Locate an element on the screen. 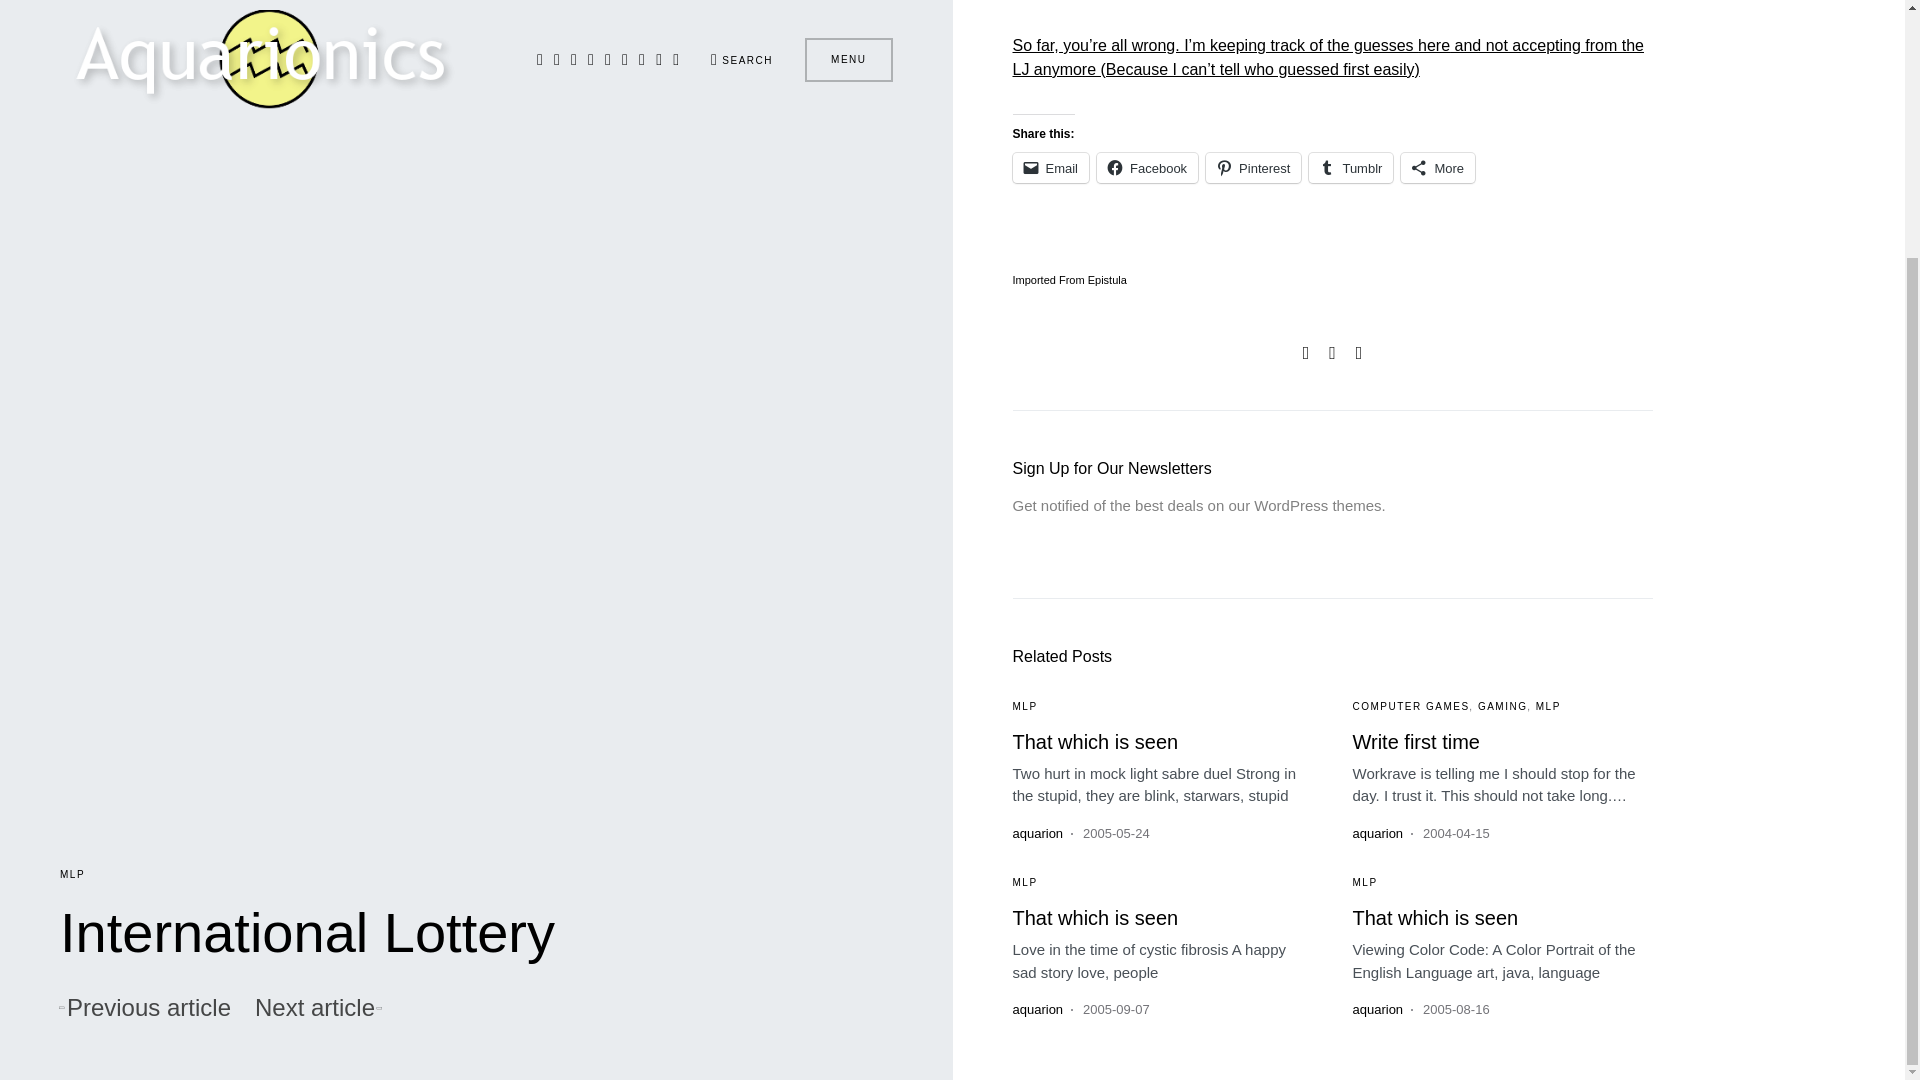  View all posts by aquarion is located at coordinates (1377, 834).